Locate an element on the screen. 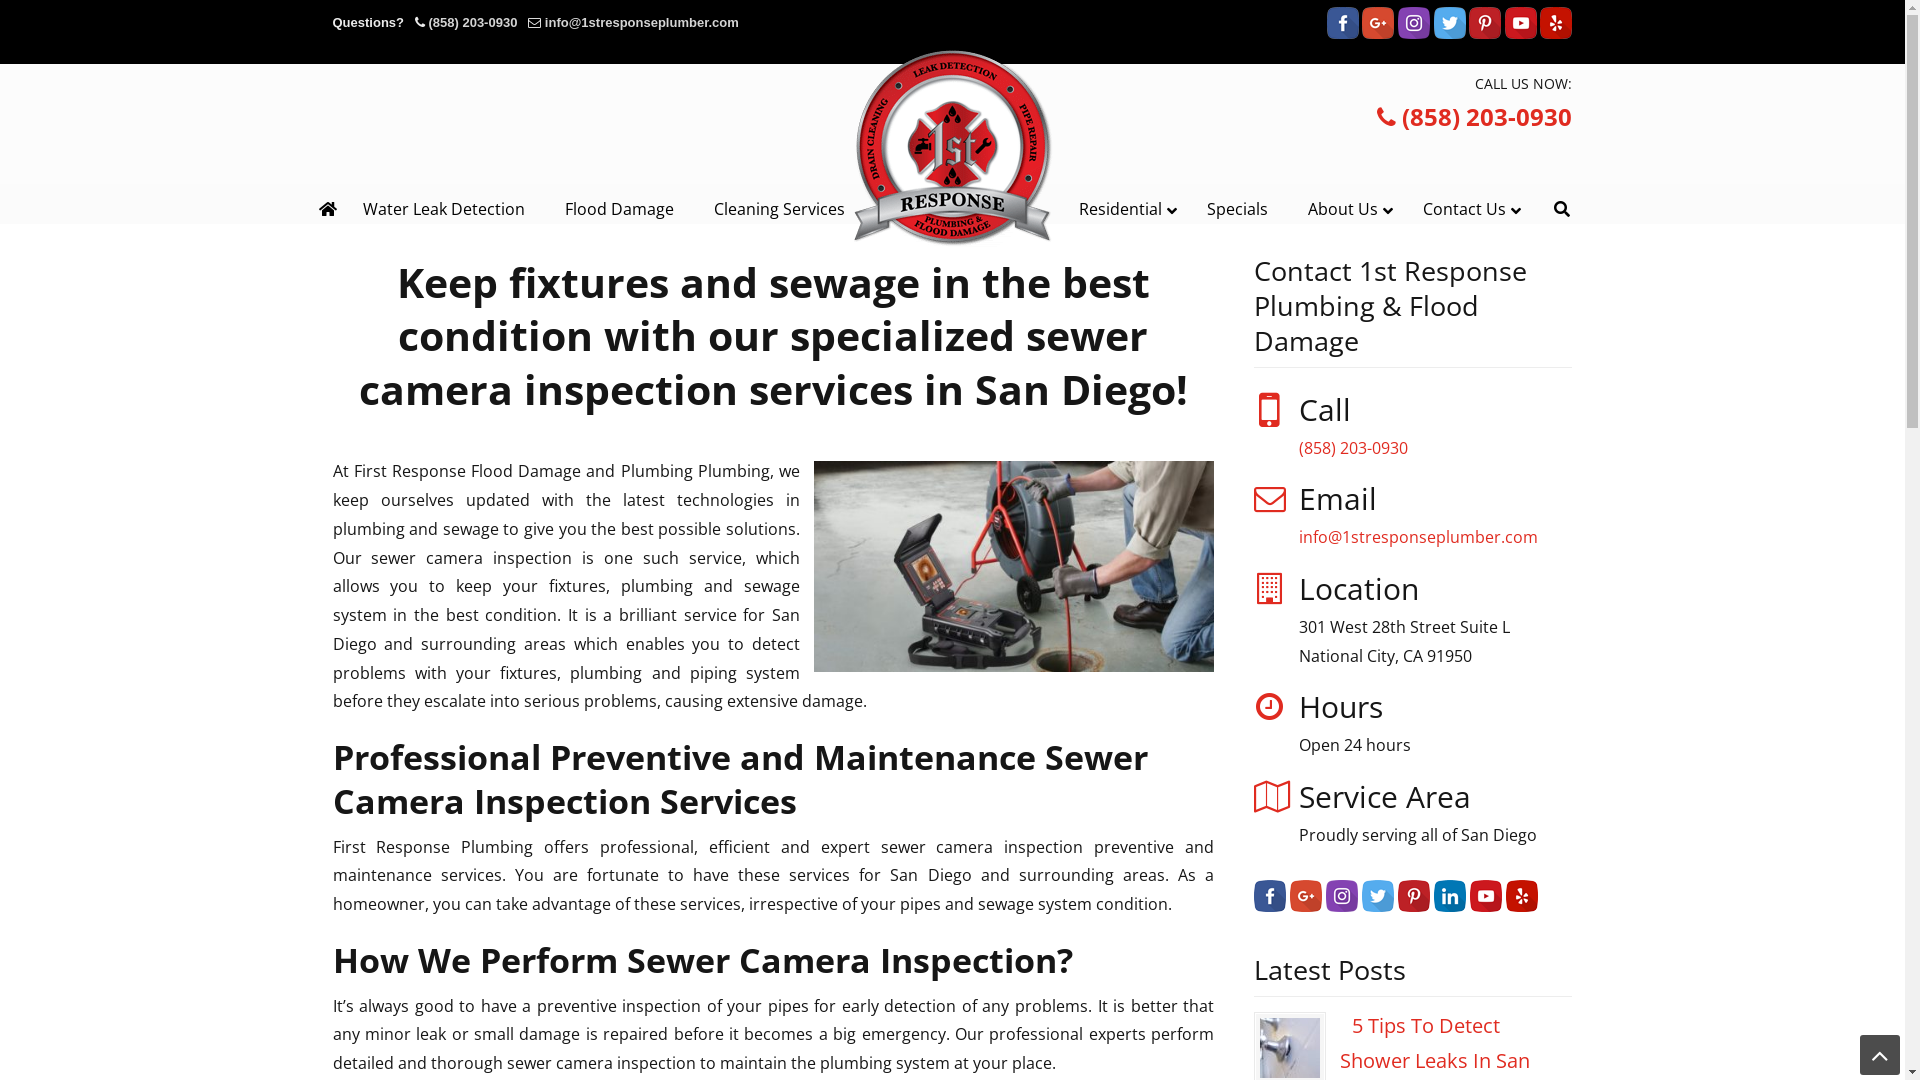  Contact Us is located at coordinates (1467, 210).